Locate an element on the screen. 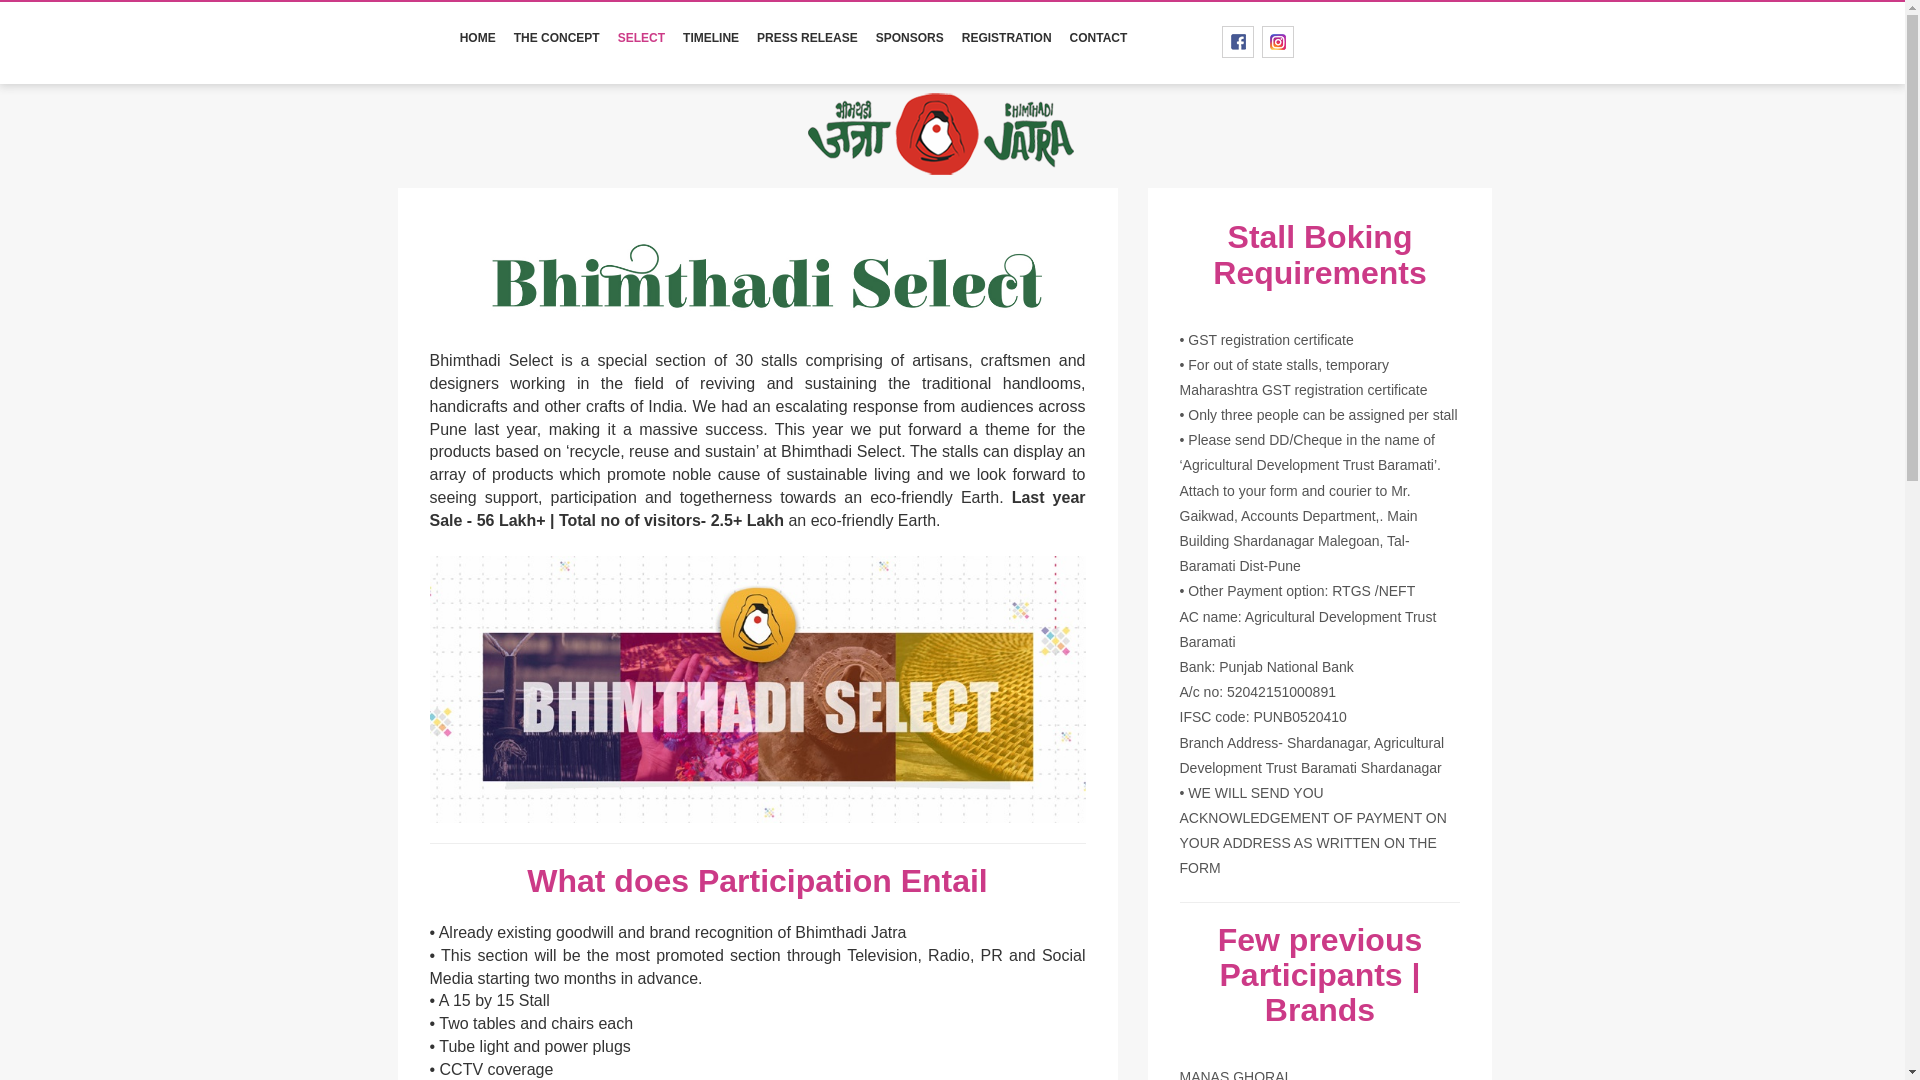 The image size is (1920, 1080). CONTACT is located at coordinates (1098, 38).